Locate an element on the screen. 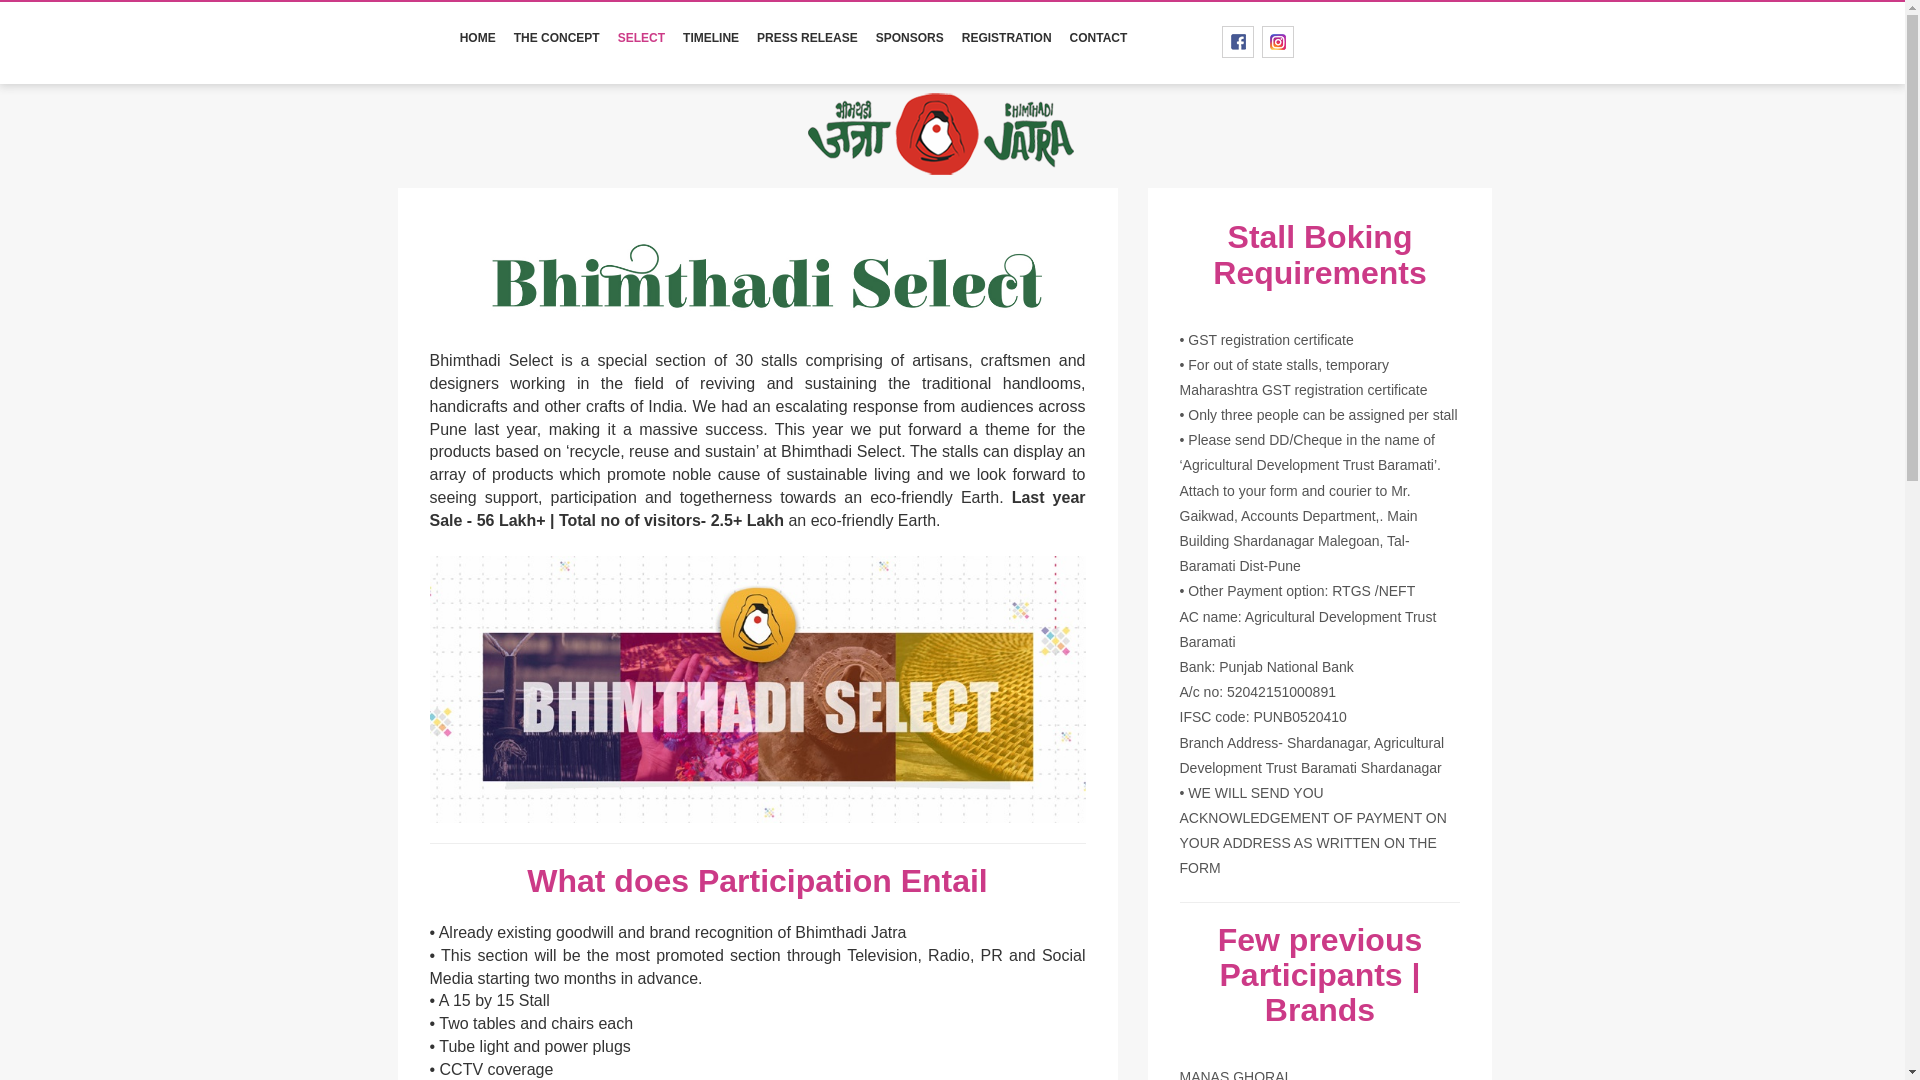 The image size is (1920, 1080). CONTACT is located at coordinates (1098, 38).